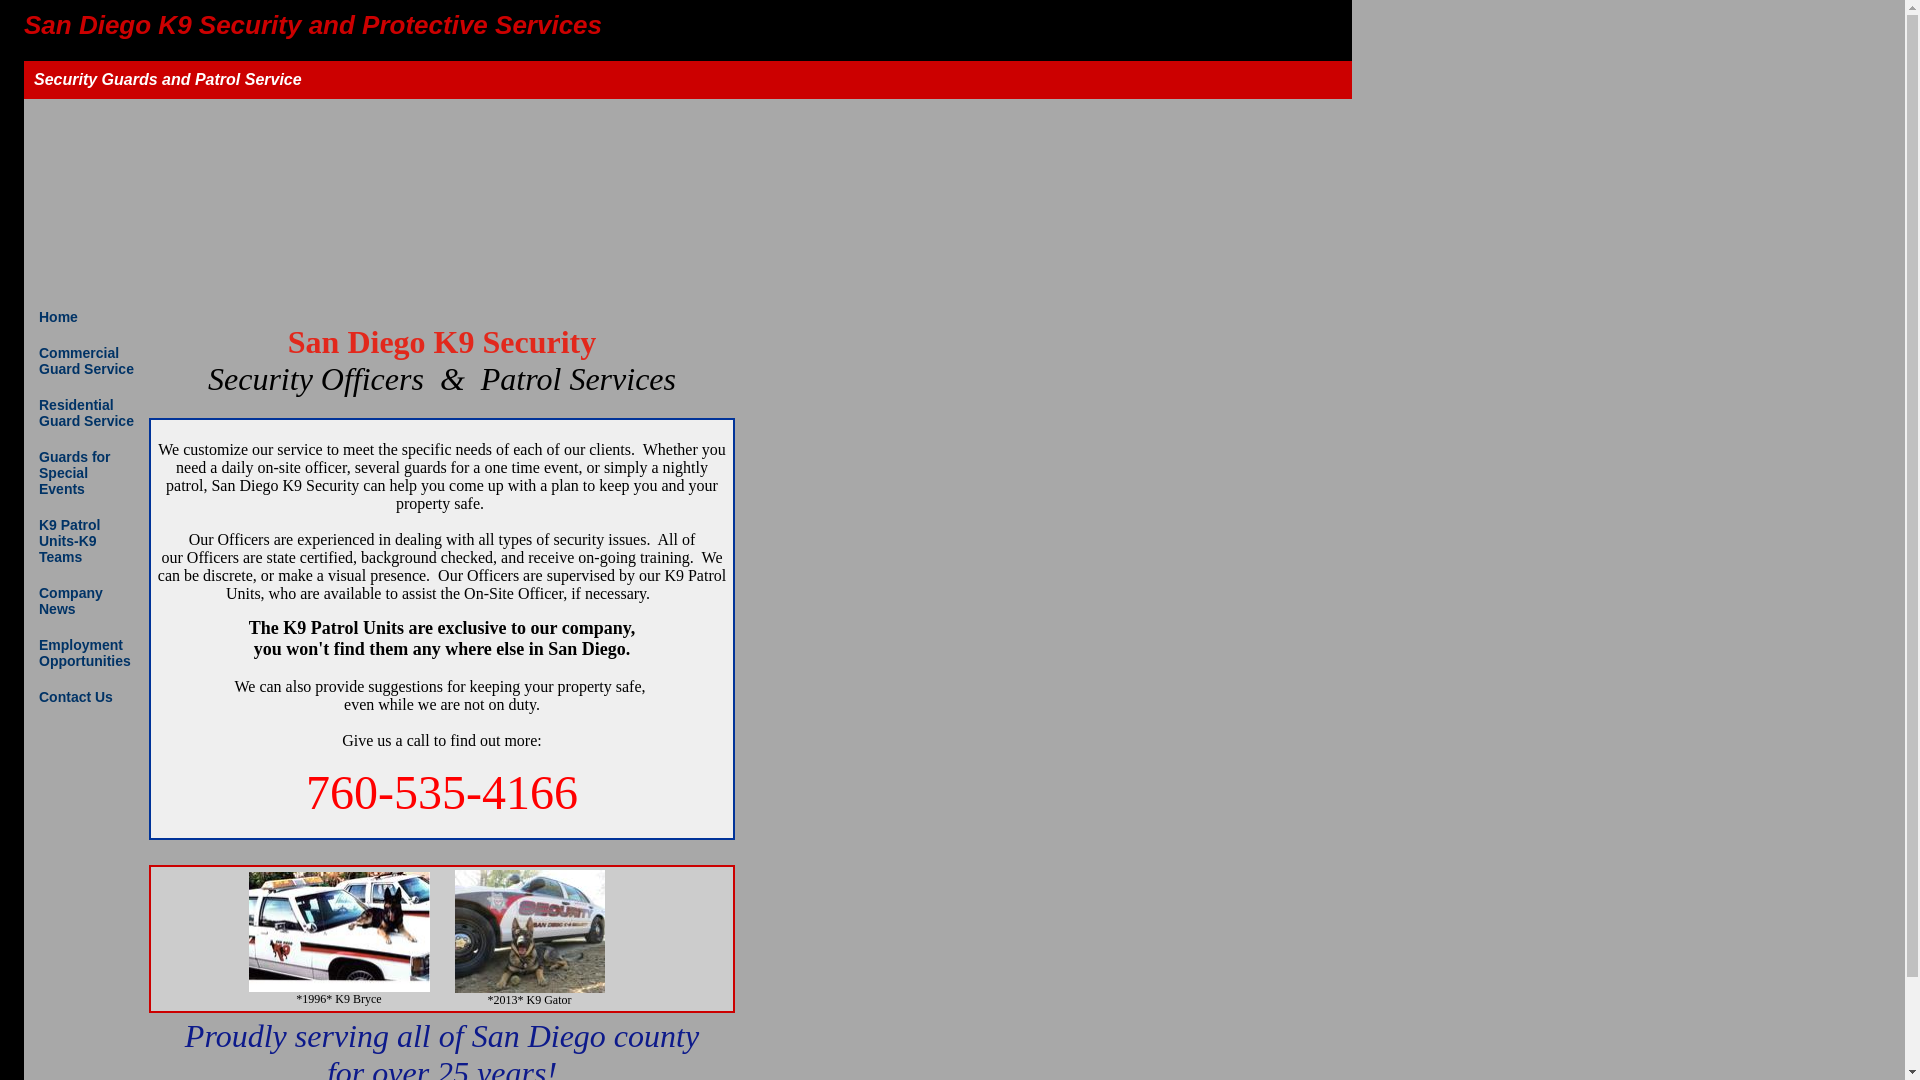  Describe the element at coordinates (84, 360) in the screenshot. I see `Commercial Guard Service` at that location.